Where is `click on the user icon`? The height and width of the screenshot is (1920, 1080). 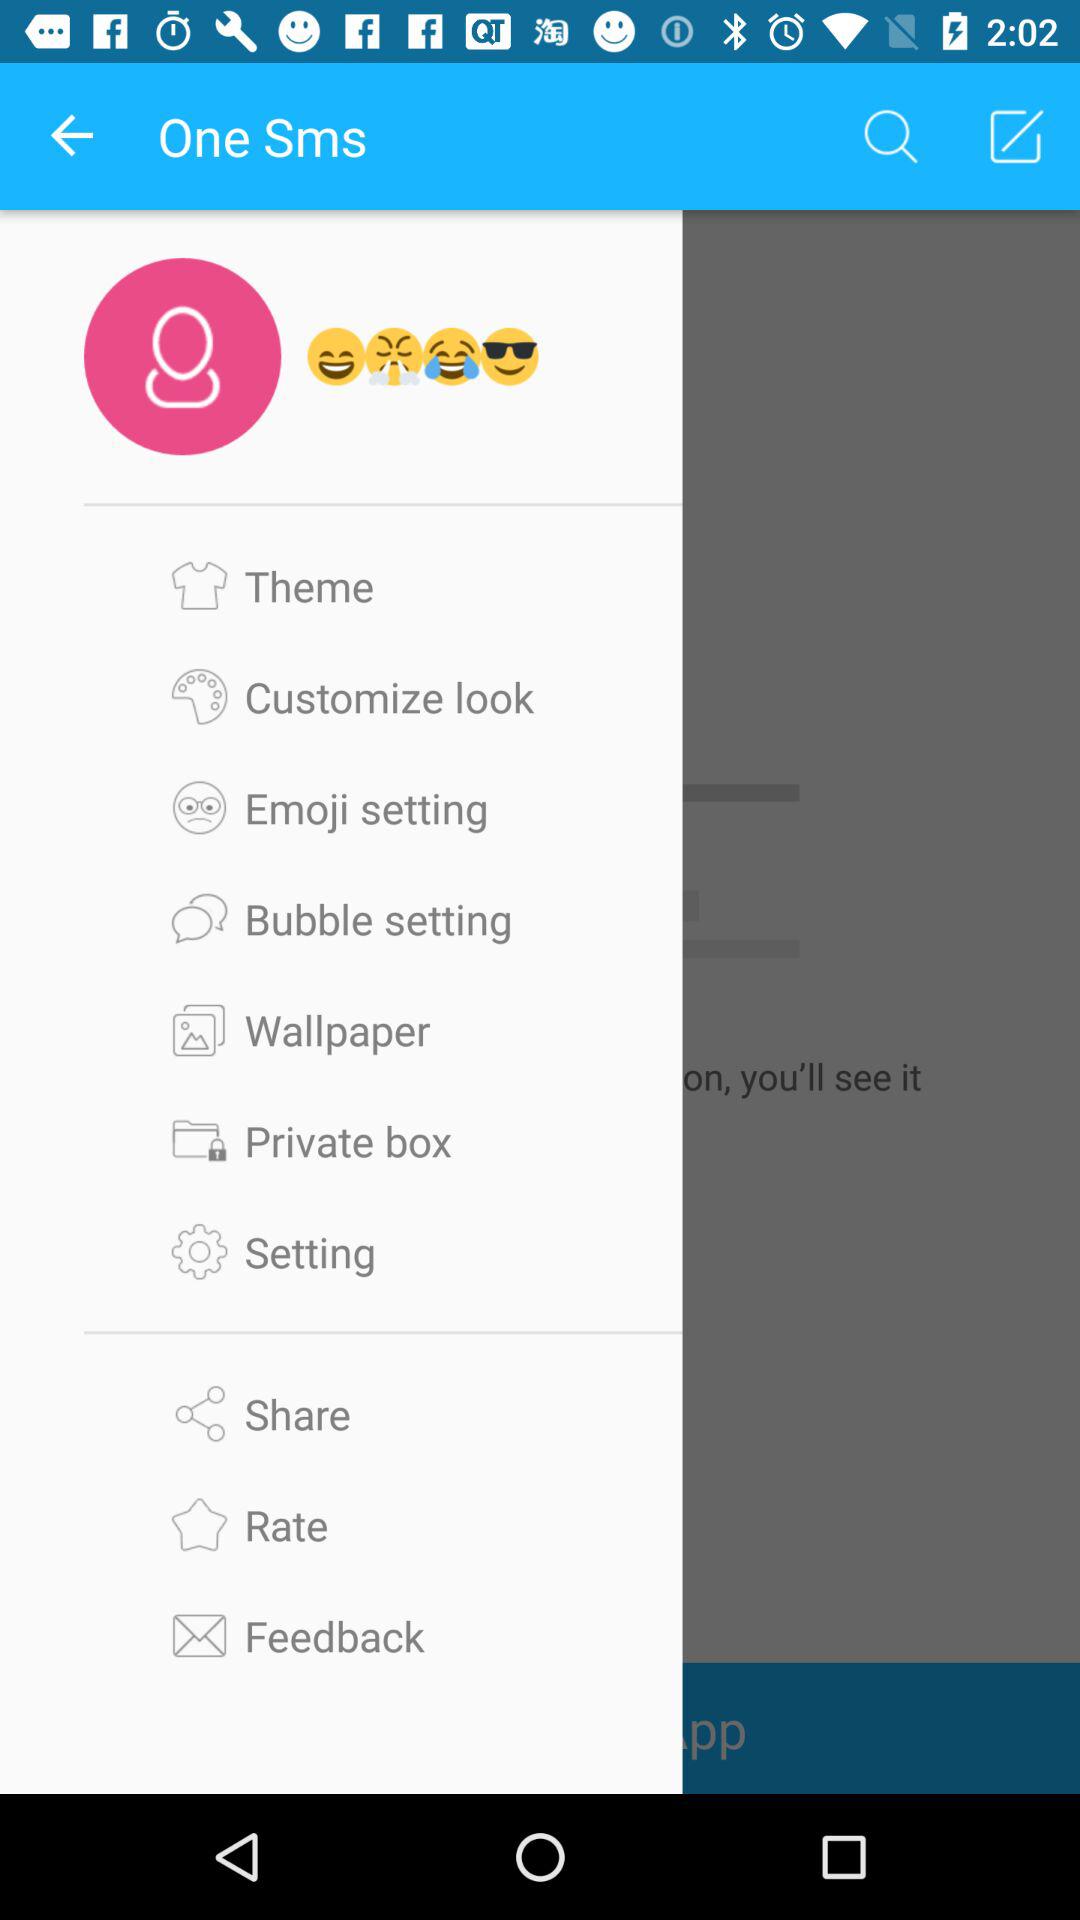 click on the user icon is located at coordinates (182, 356).